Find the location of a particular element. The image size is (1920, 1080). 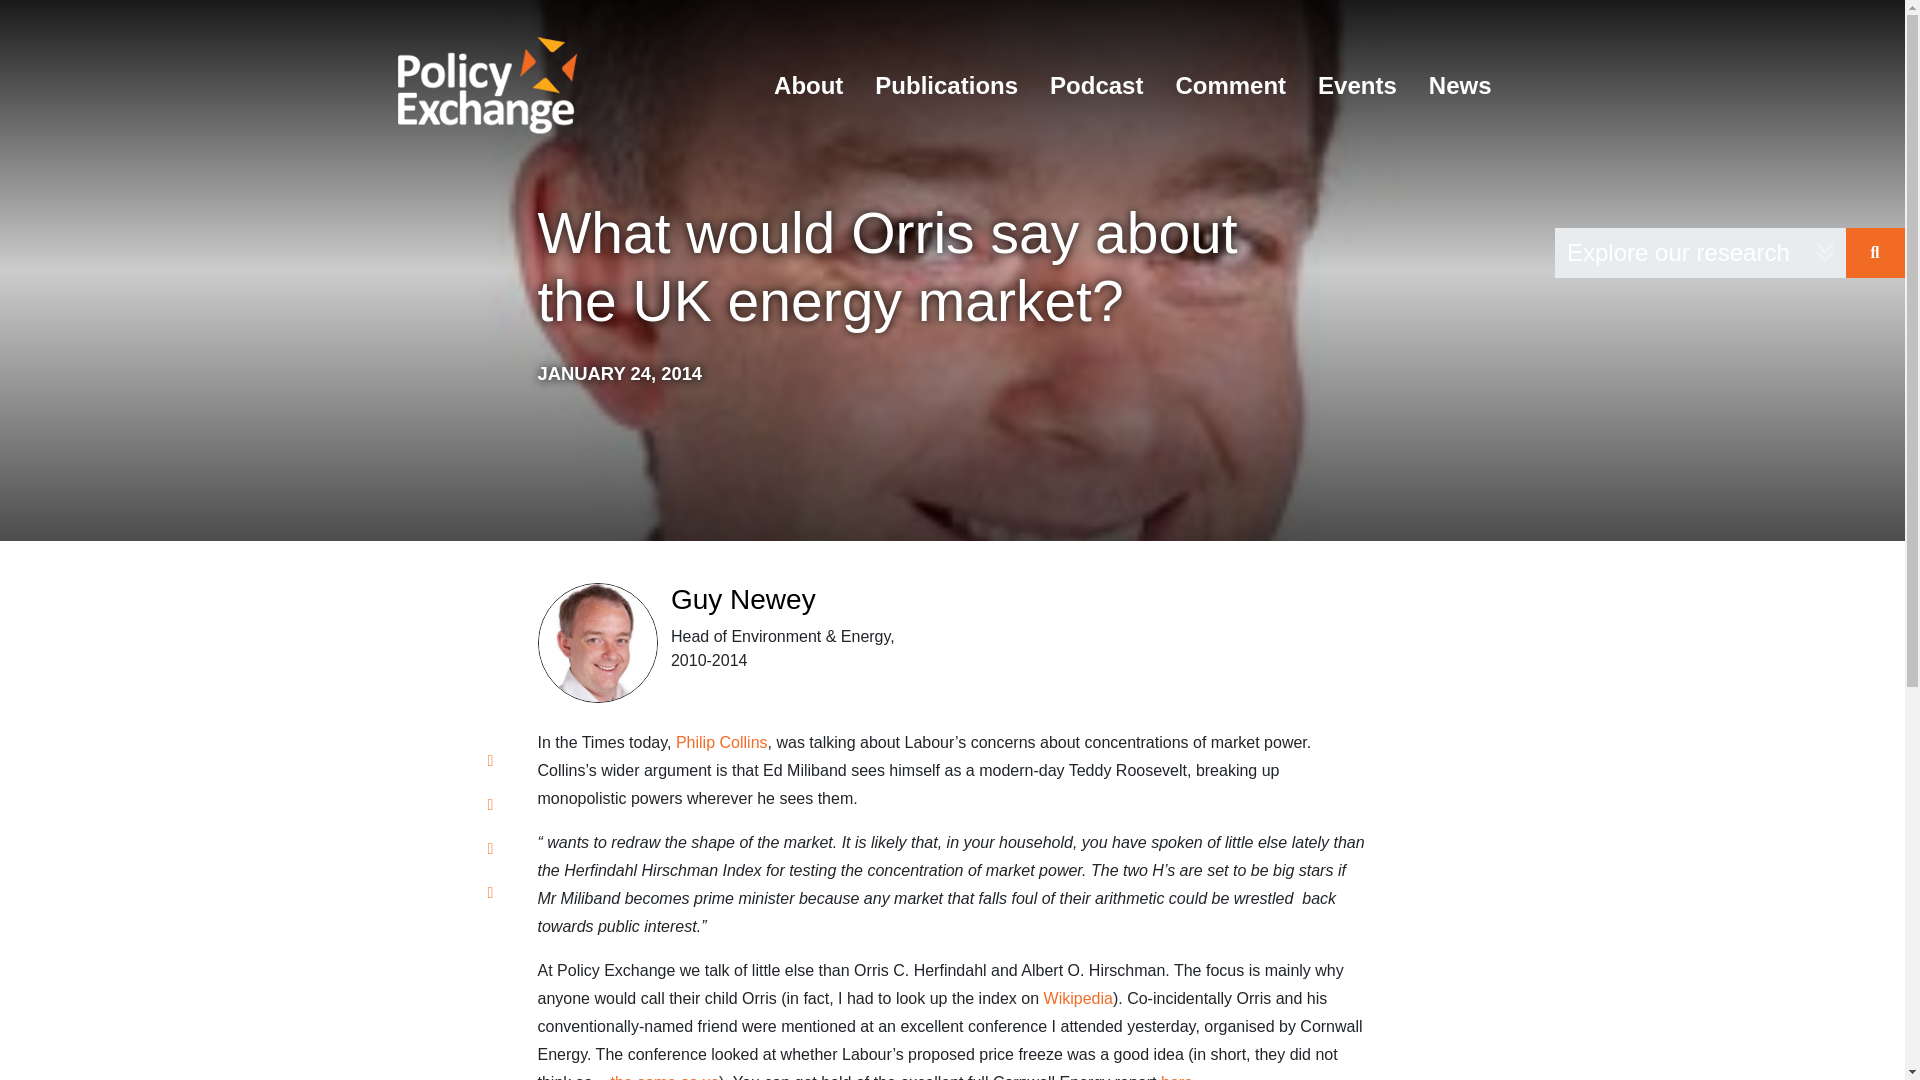

About is located at coordinates (808, 86).